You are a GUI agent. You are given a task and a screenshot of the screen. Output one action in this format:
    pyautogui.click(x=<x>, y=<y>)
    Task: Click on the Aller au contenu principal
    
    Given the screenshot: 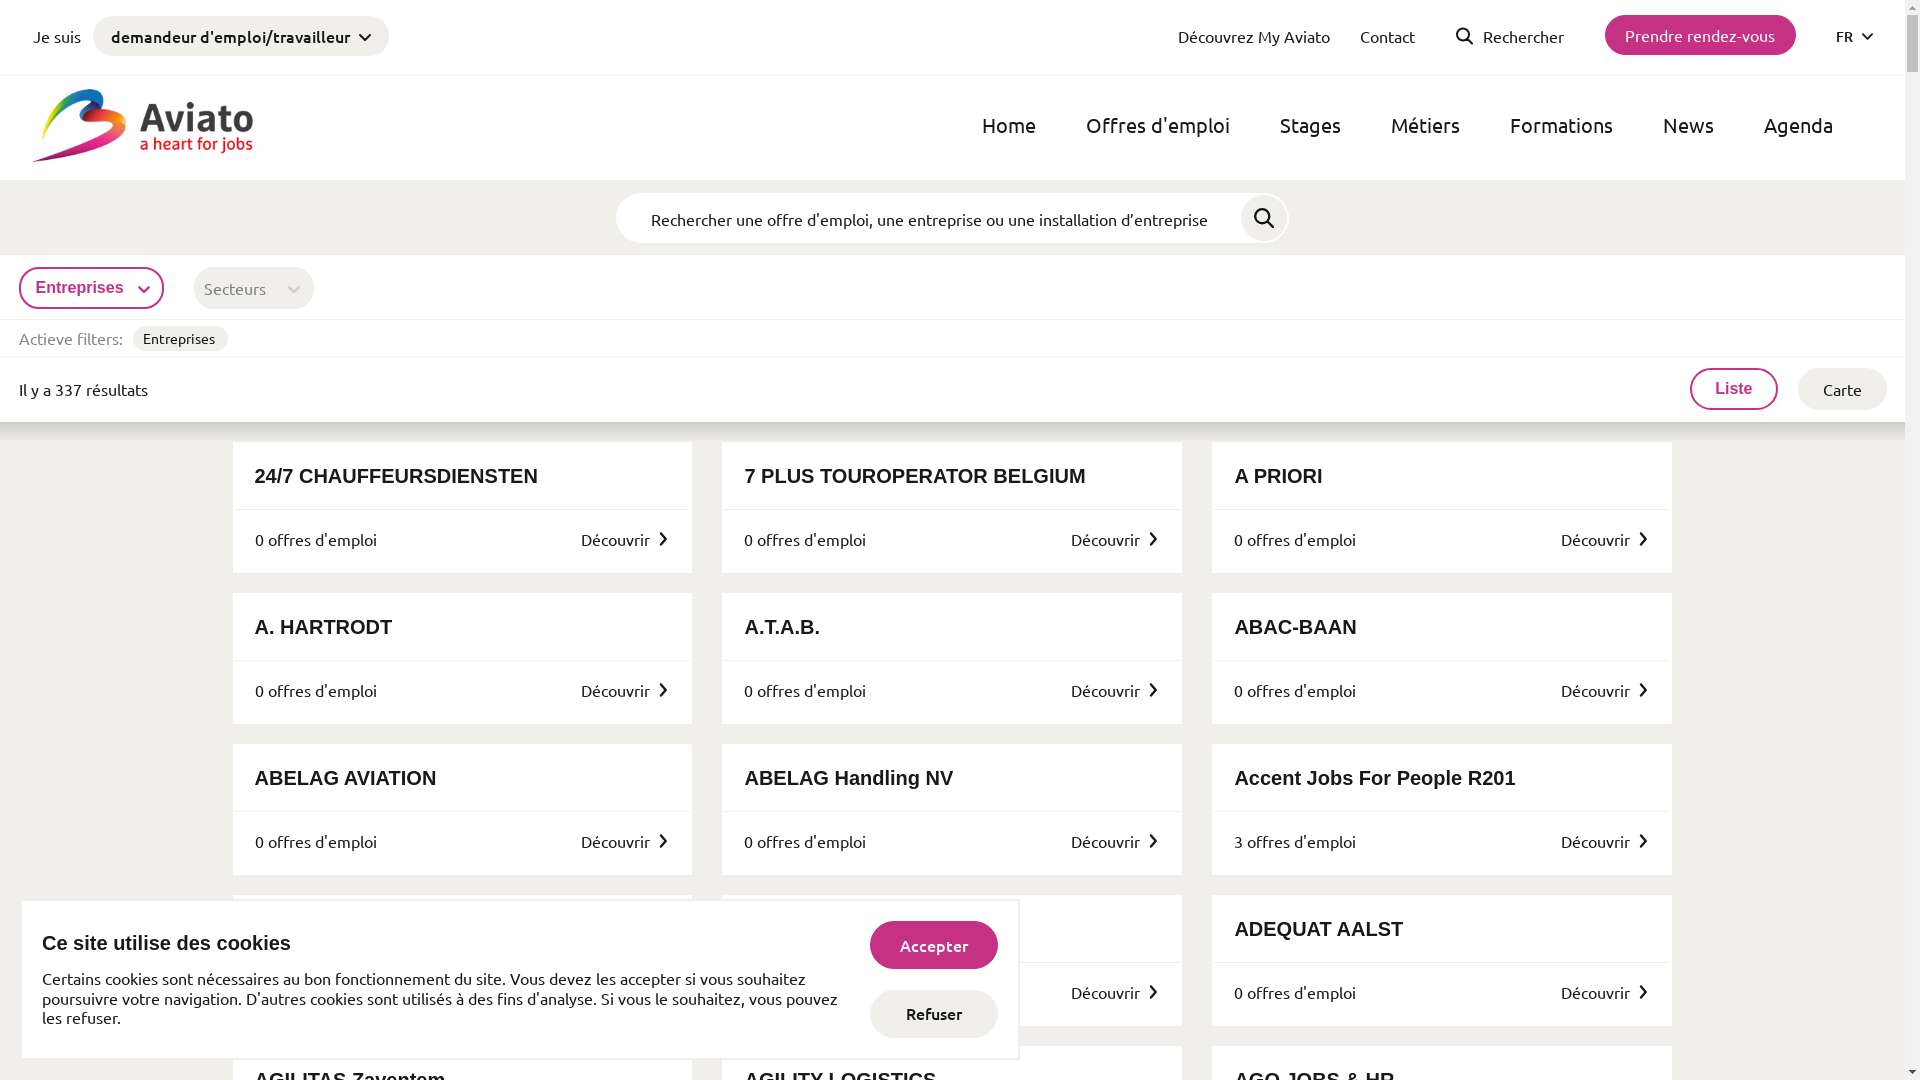 What is the action you would take?
    pyautogui.click(x=0, y=0)
    